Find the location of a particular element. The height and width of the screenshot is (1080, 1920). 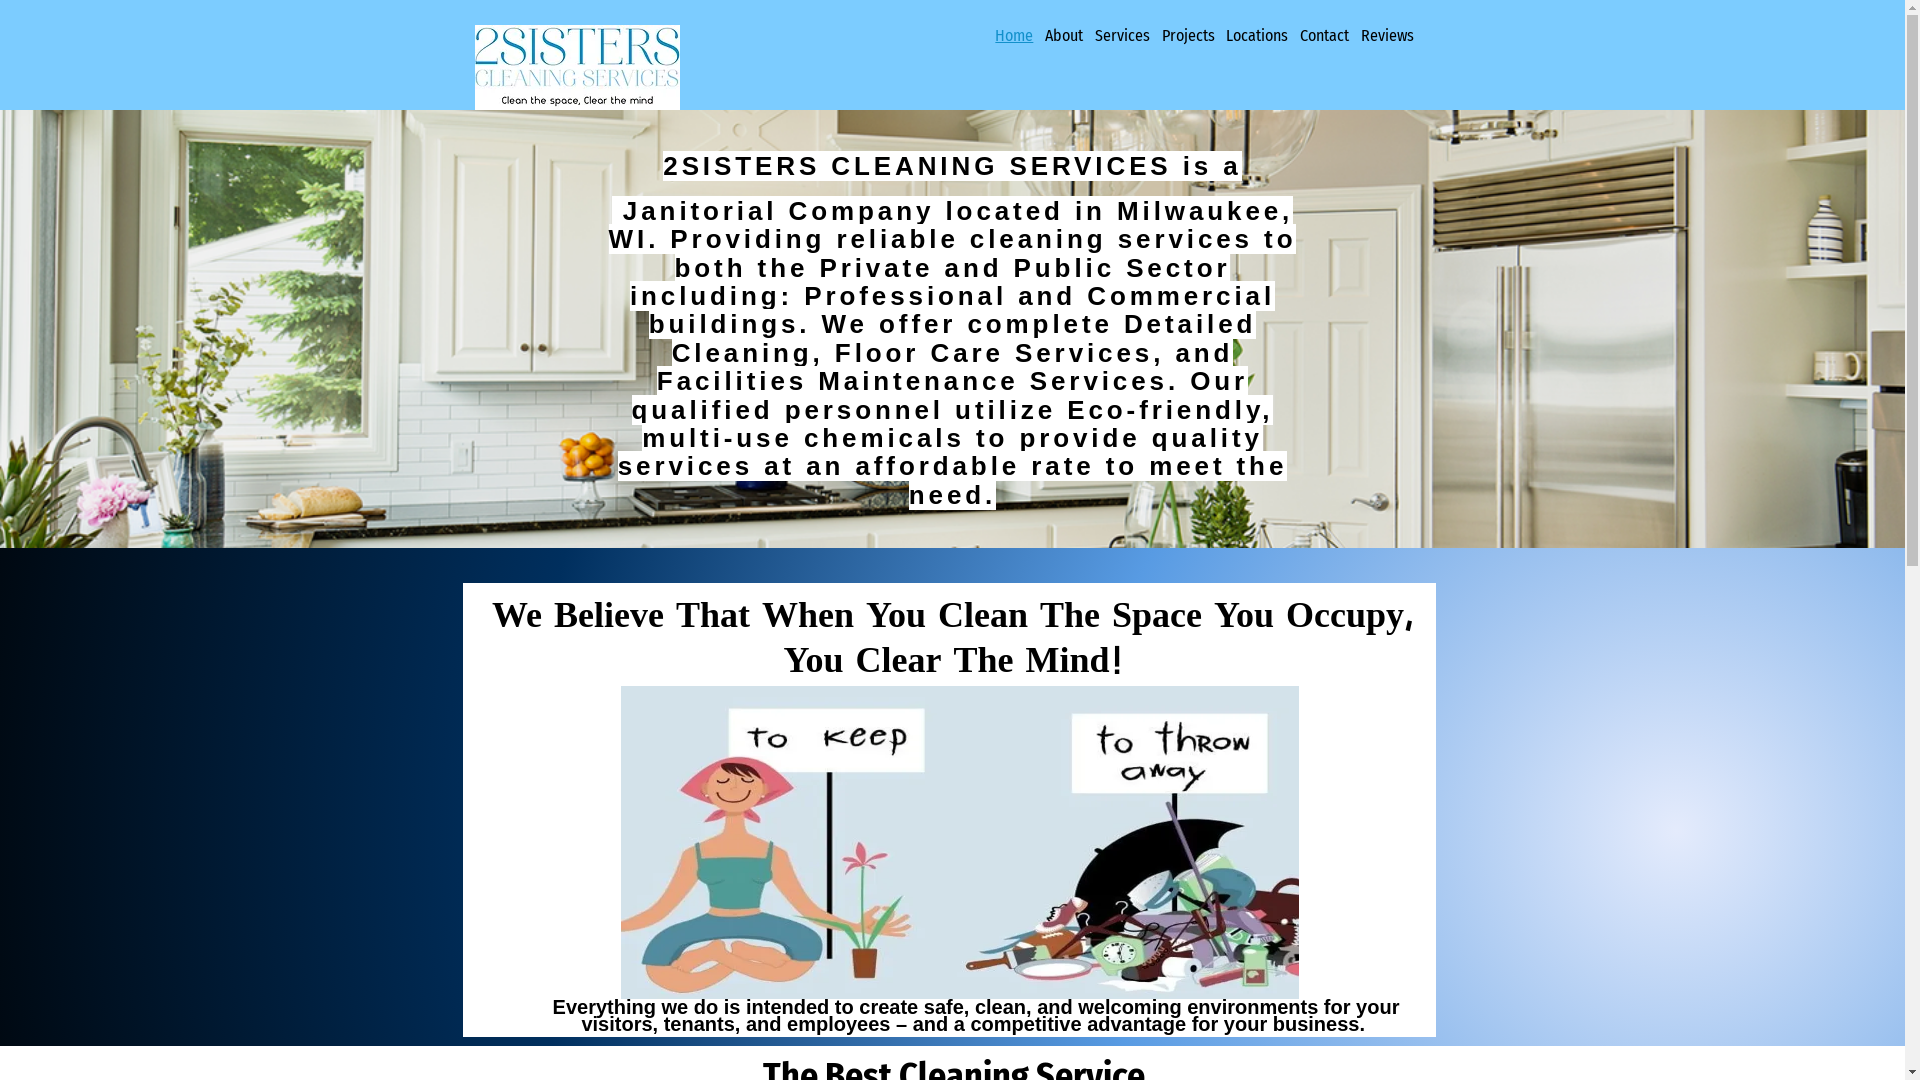

Services is located at coordinates (1122, 36).